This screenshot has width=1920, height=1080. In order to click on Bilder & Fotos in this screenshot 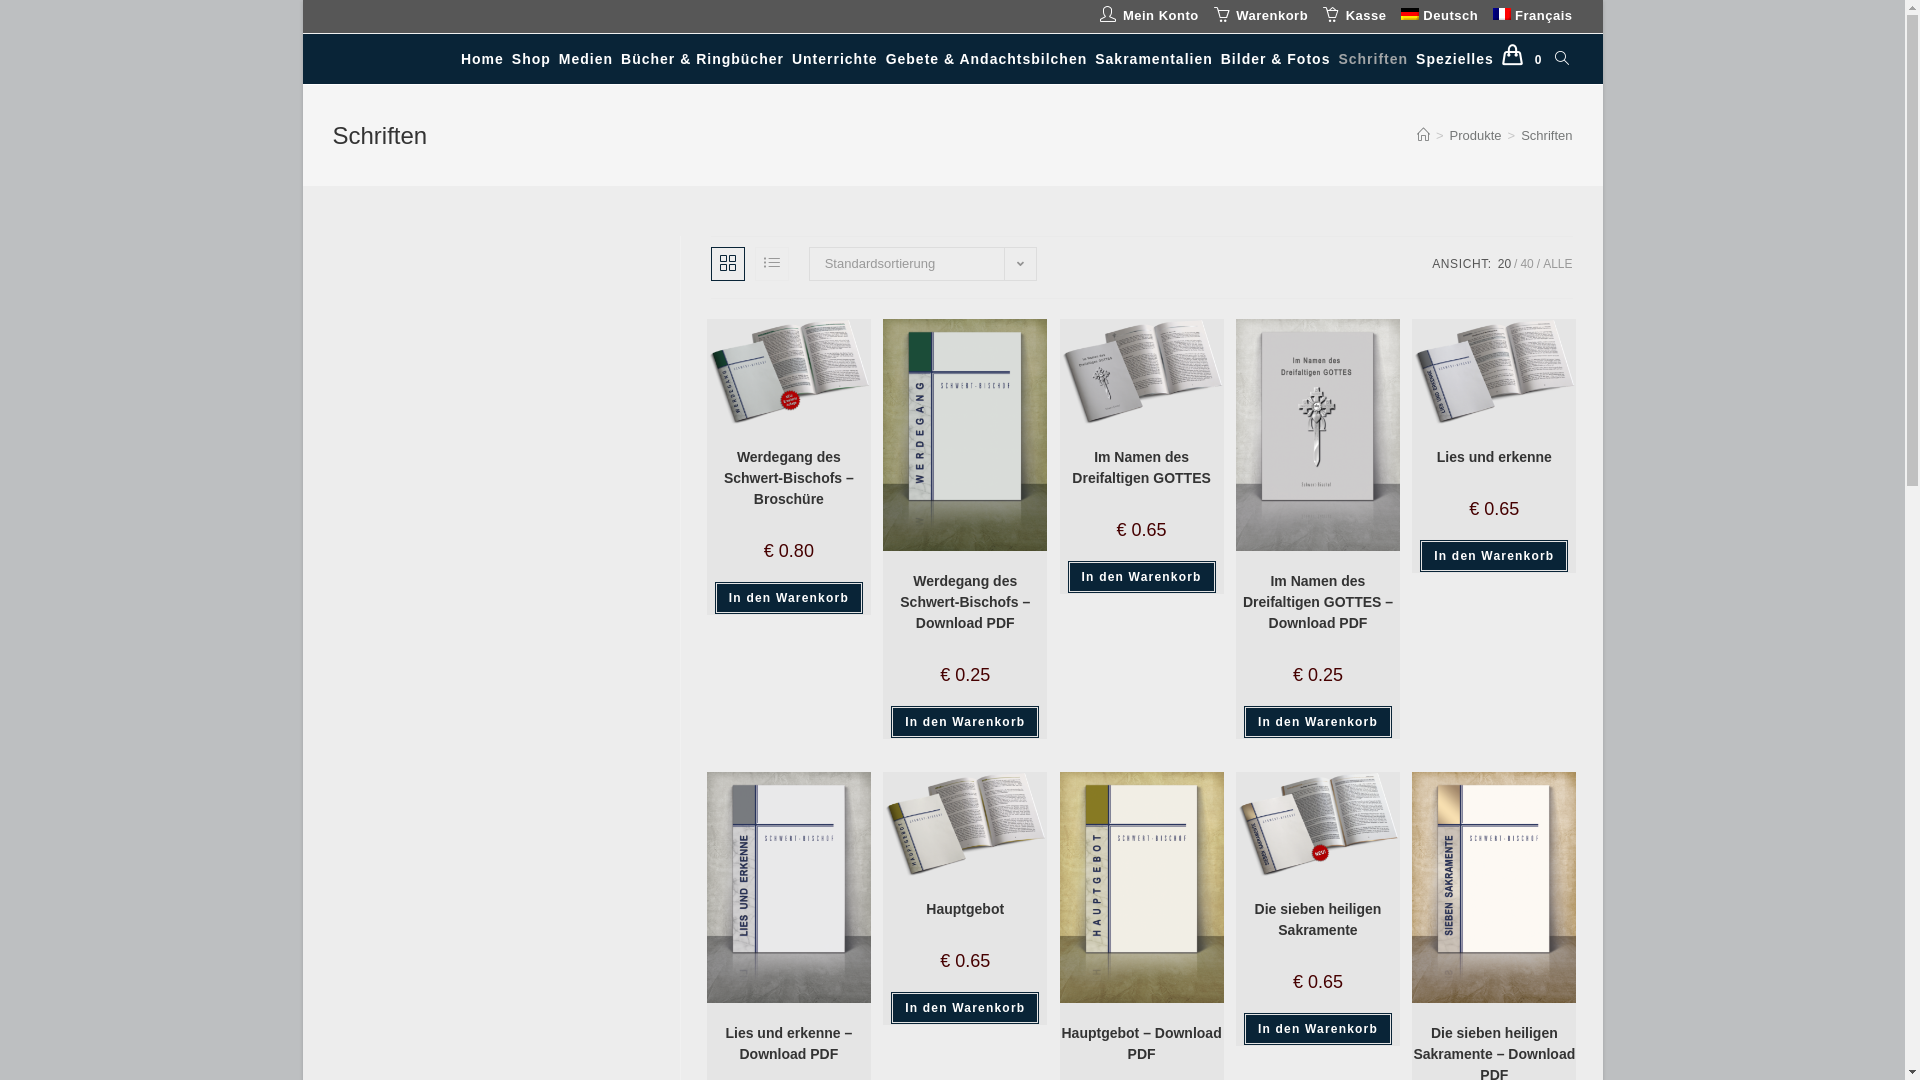, I will do `click(1276, 59)`.